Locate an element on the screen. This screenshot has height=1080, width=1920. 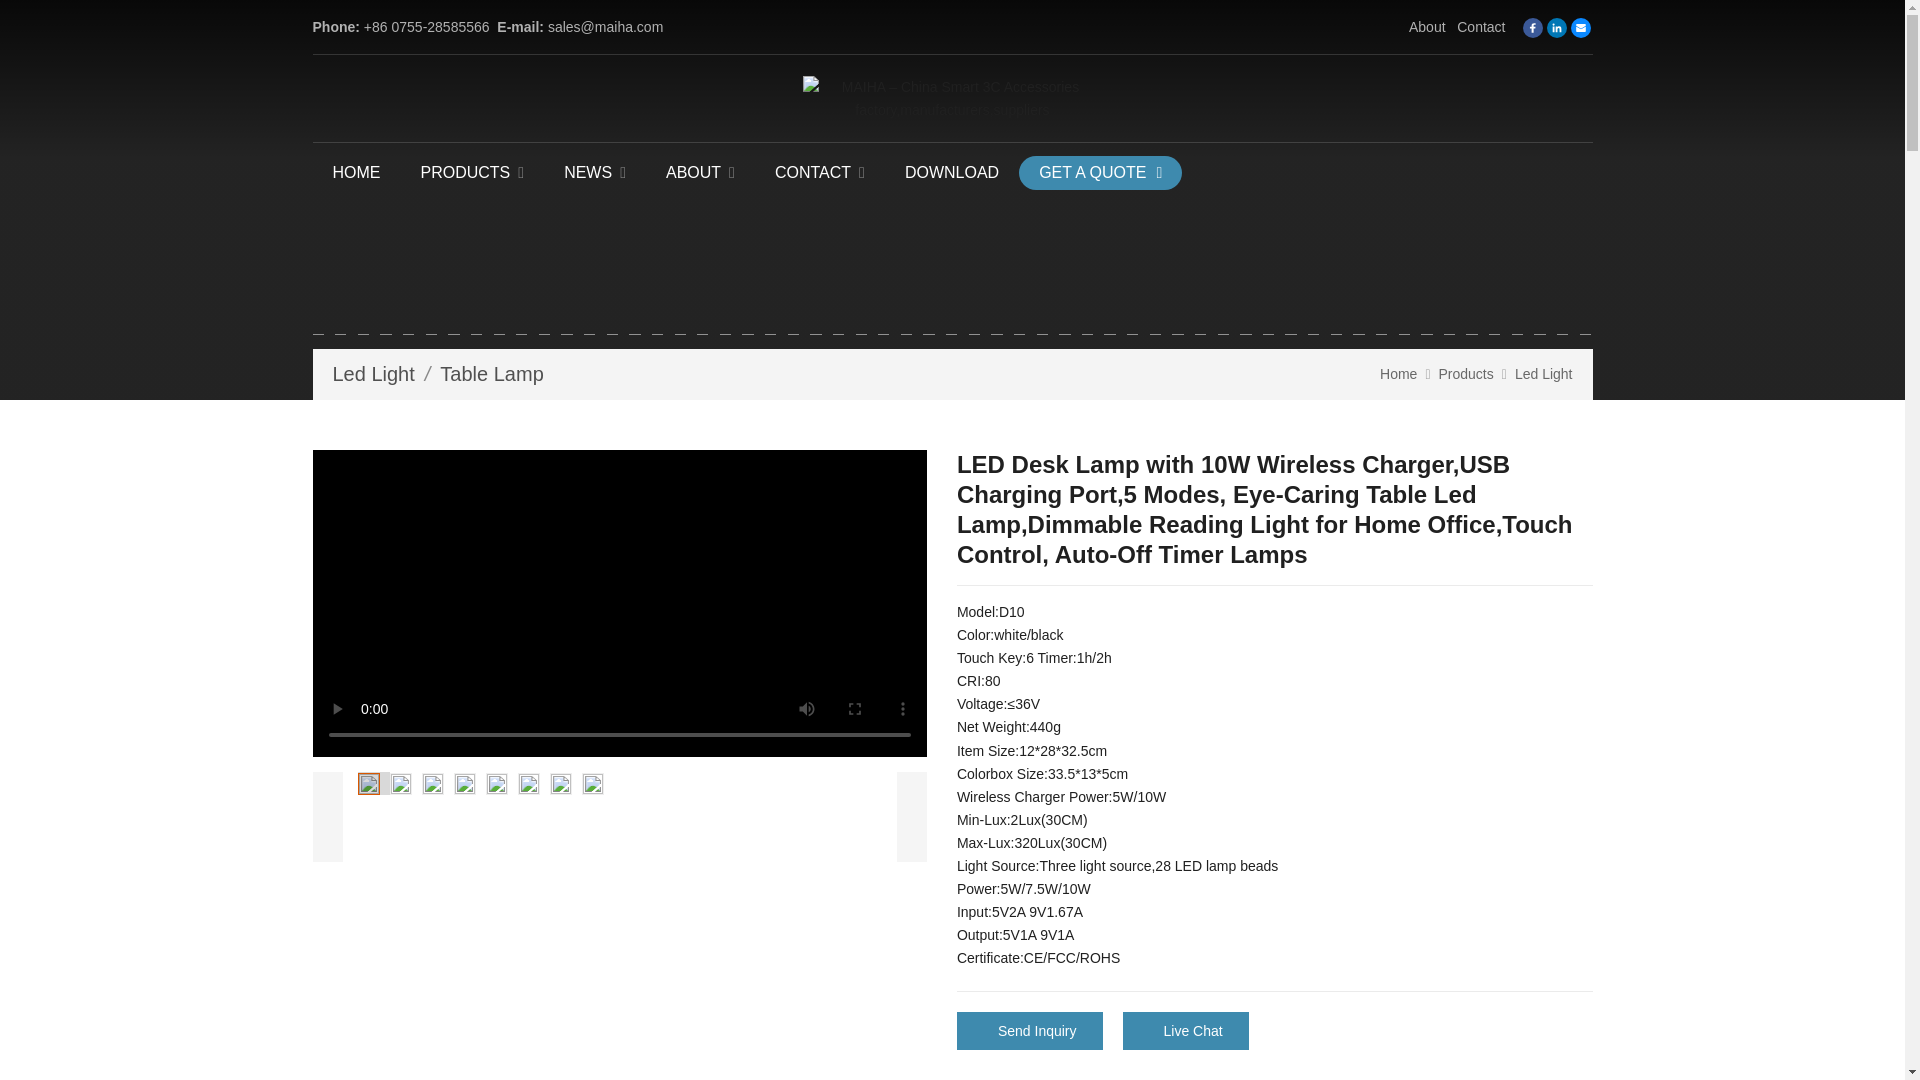
Contact is located at coordinates (1481, 26).